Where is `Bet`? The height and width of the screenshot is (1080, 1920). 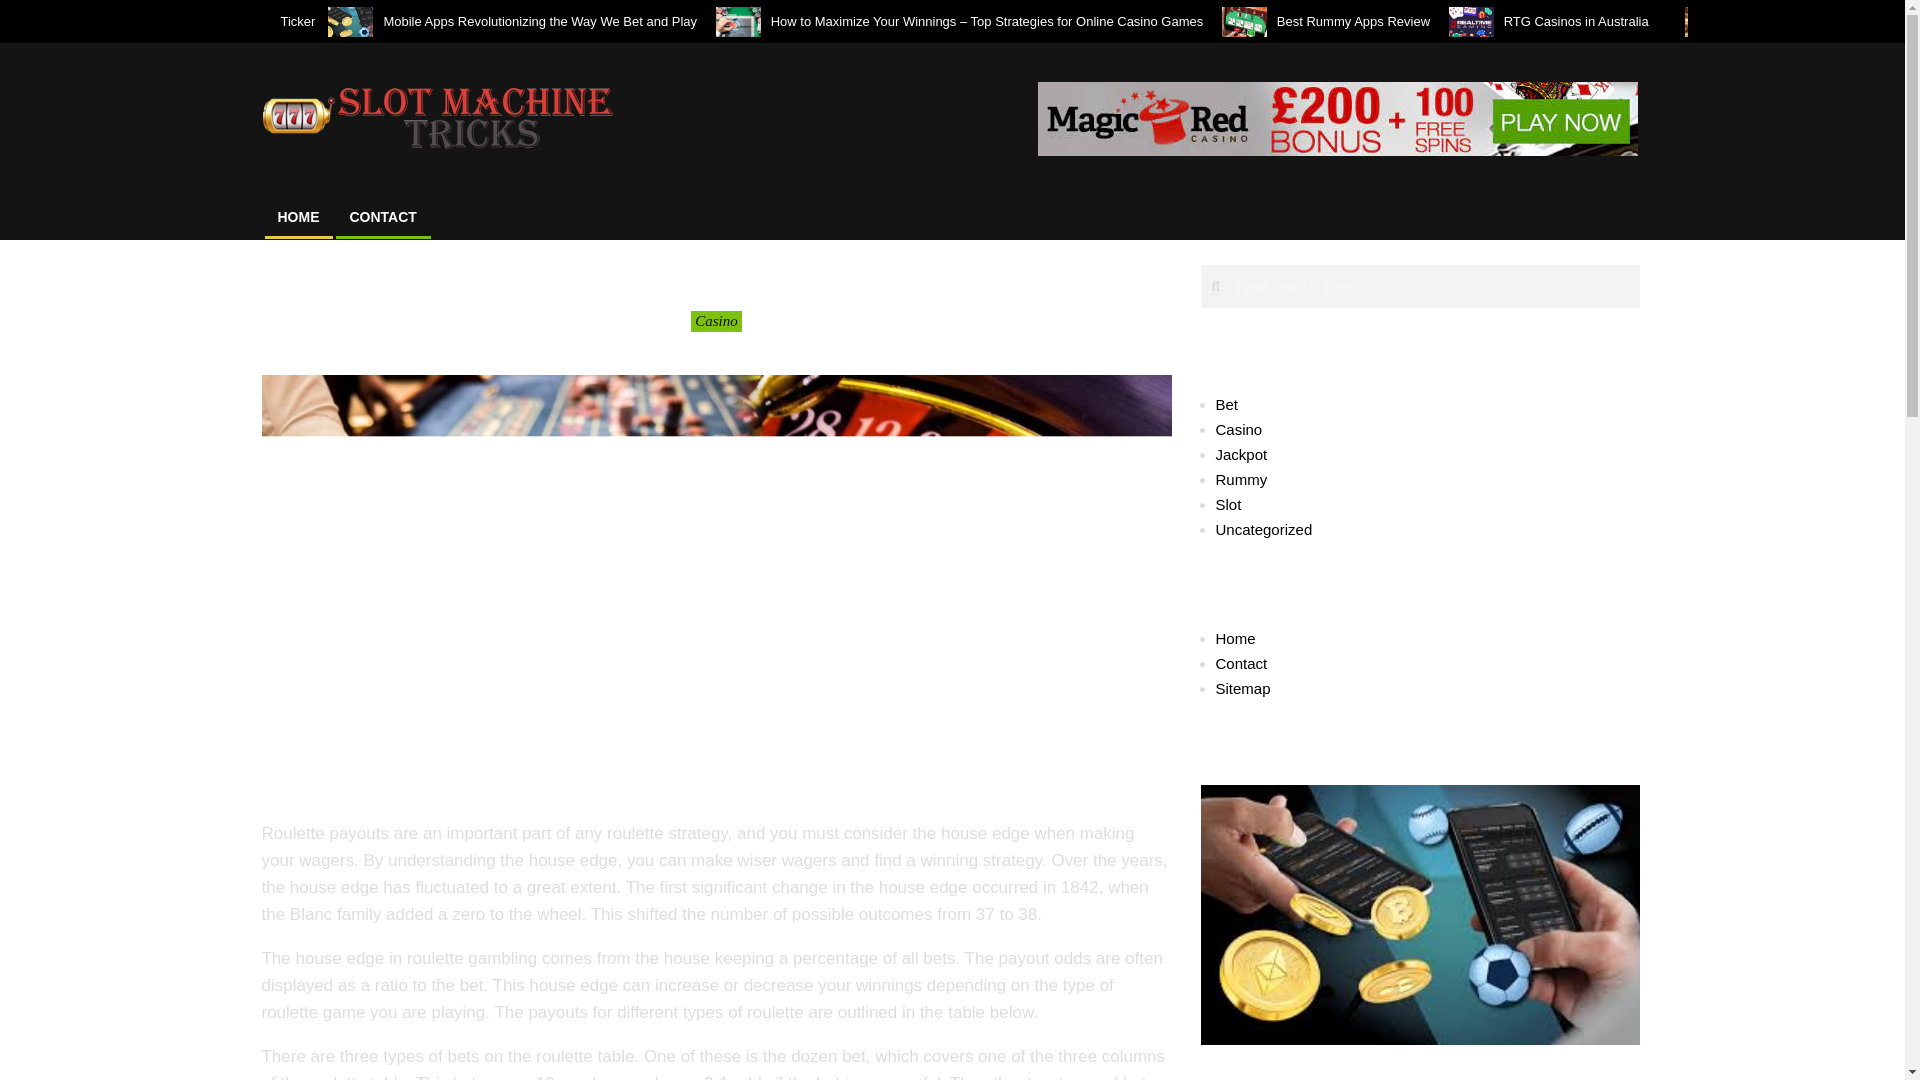
Bet is located at coordinates (1226, 404).